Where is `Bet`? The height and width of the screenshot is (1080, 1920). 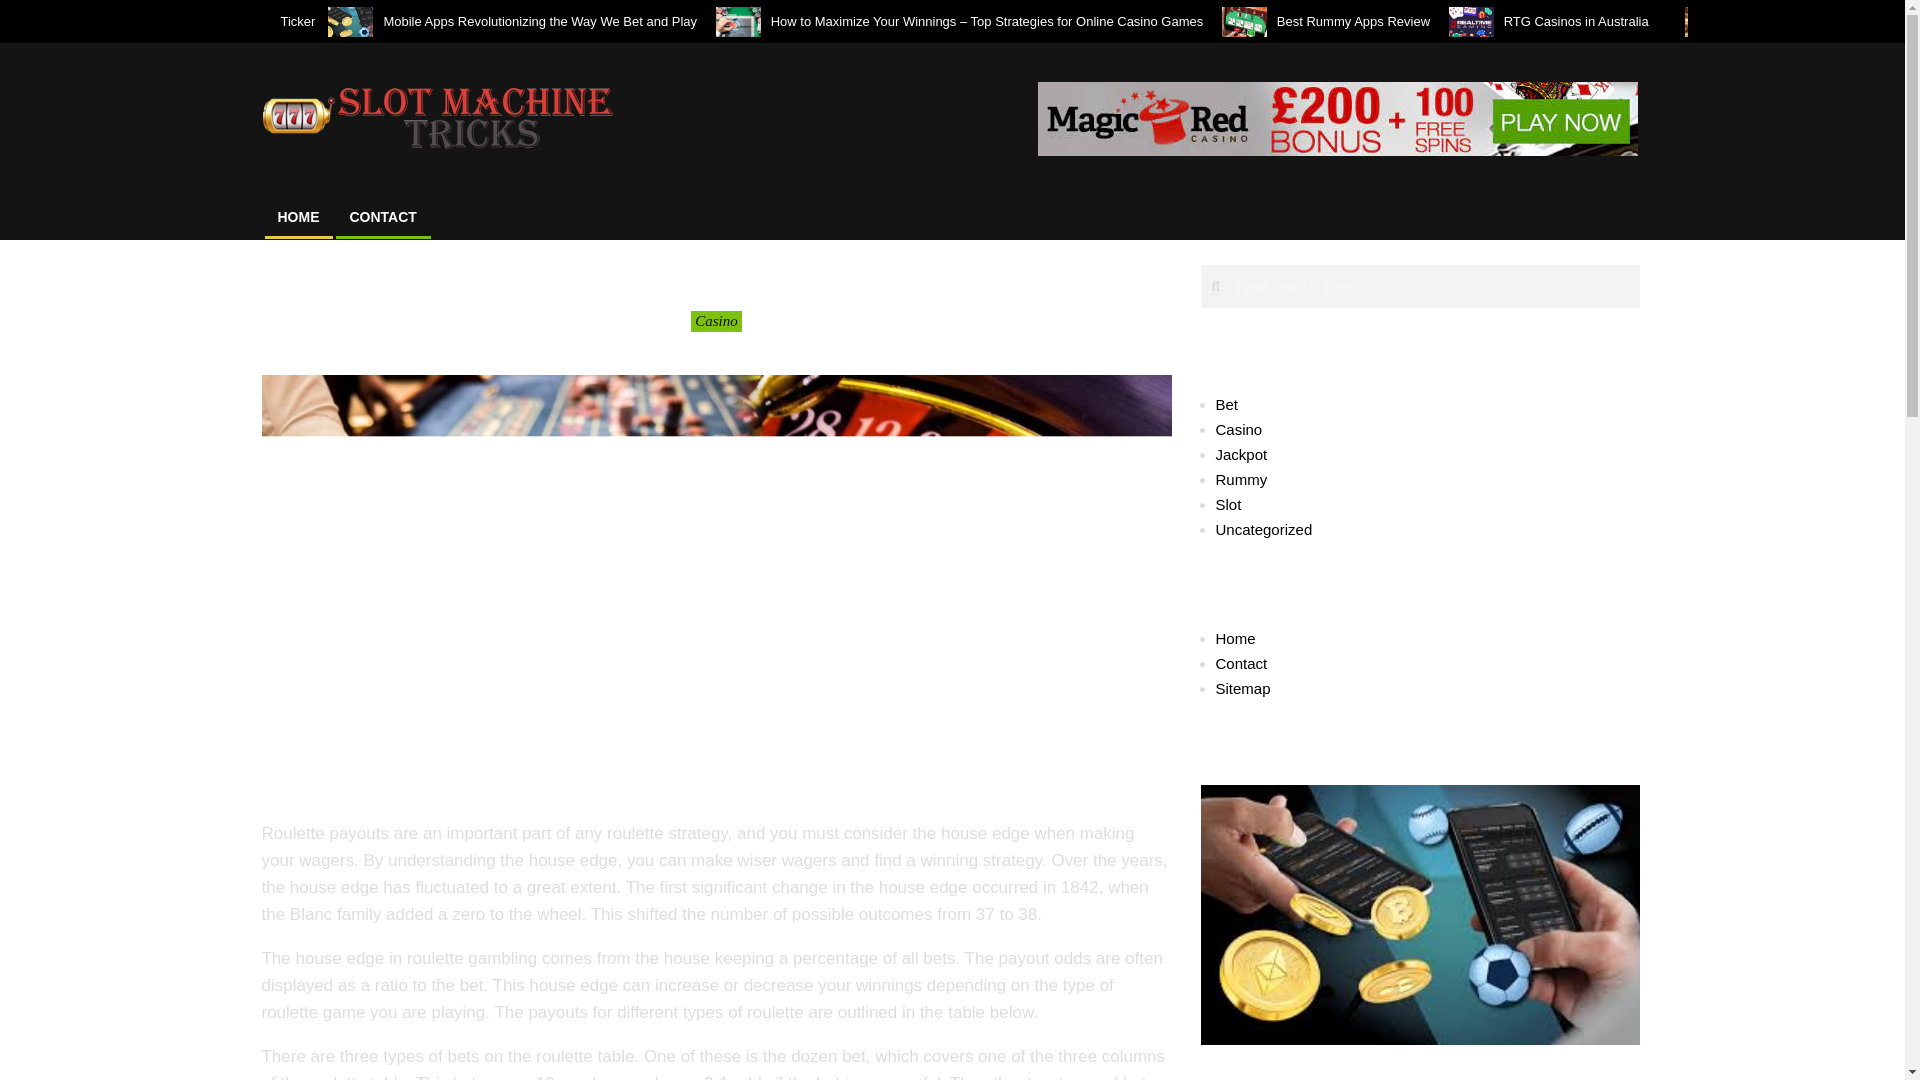
Bet is located at coordinates (1226, 404).